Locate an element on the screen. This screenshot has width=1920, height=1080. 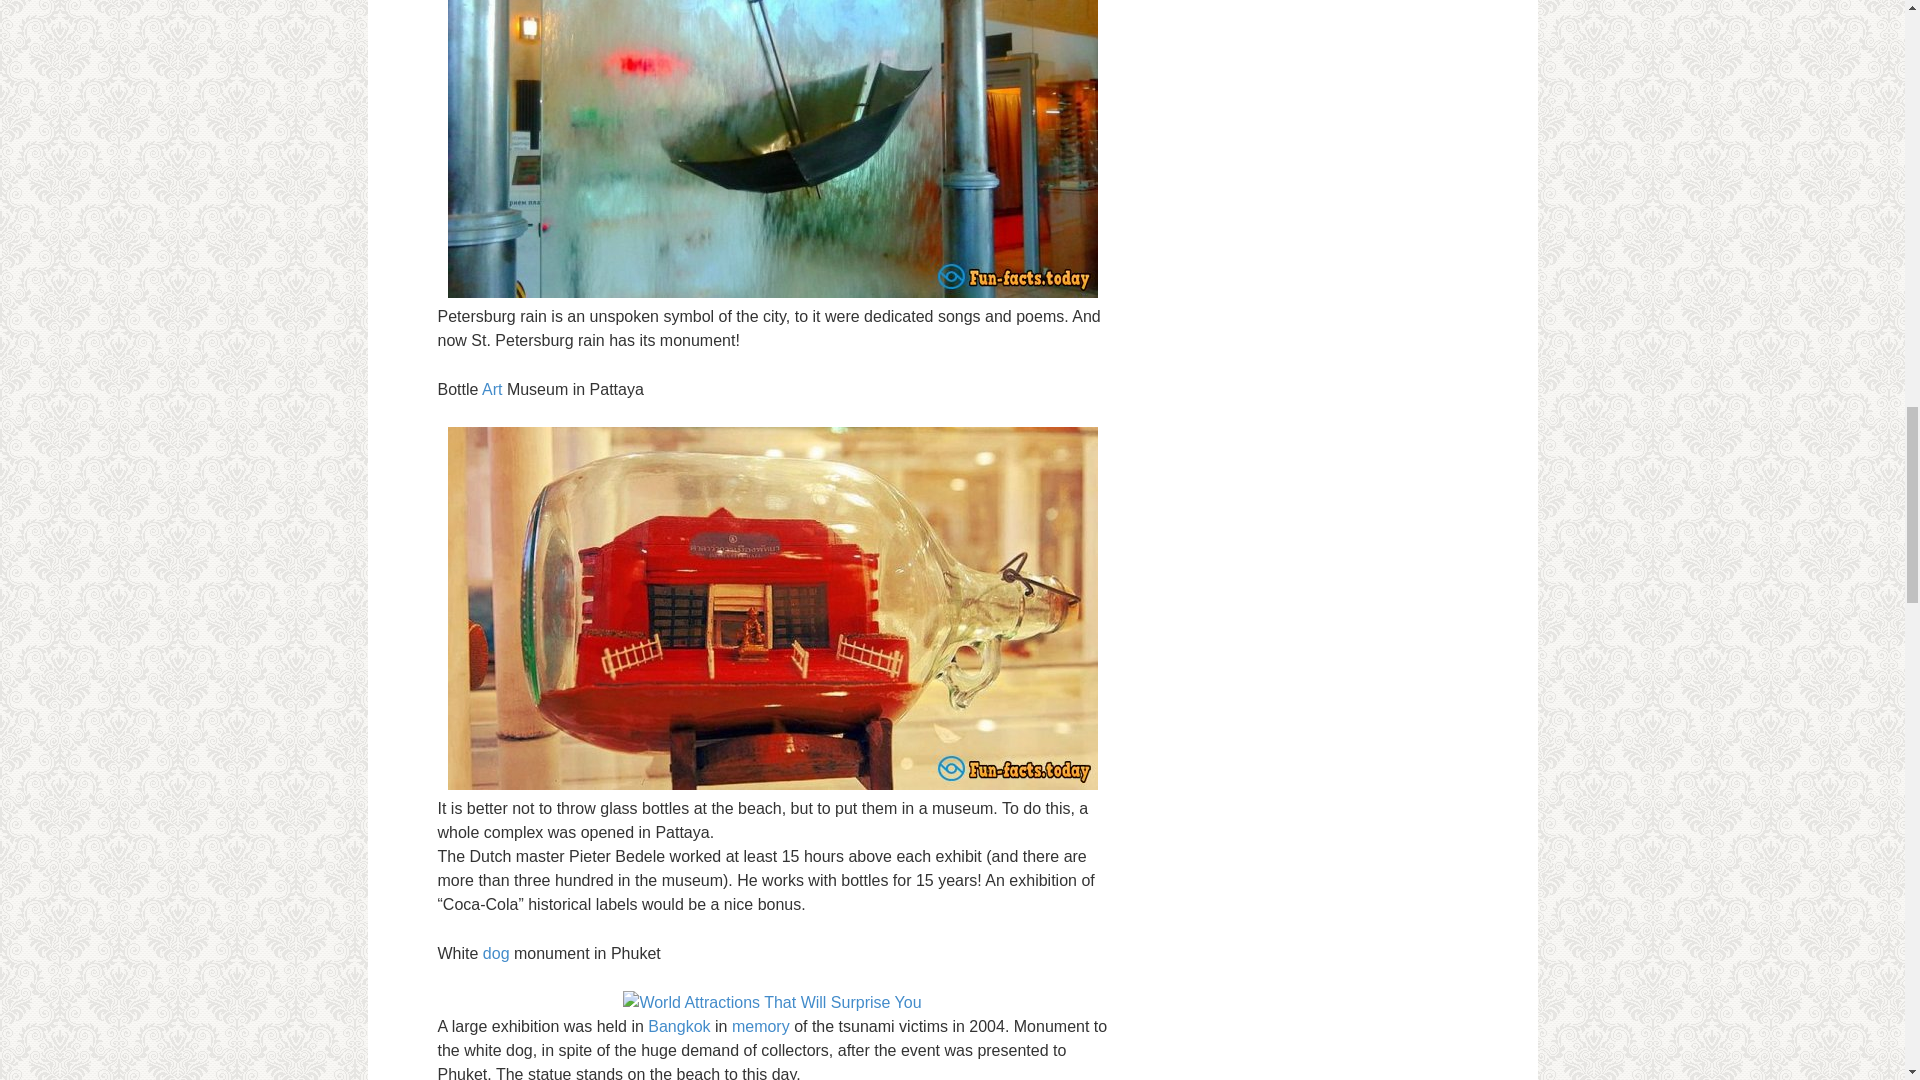
The Evolution of Art Throughout History is located at coordinates (491, 390).